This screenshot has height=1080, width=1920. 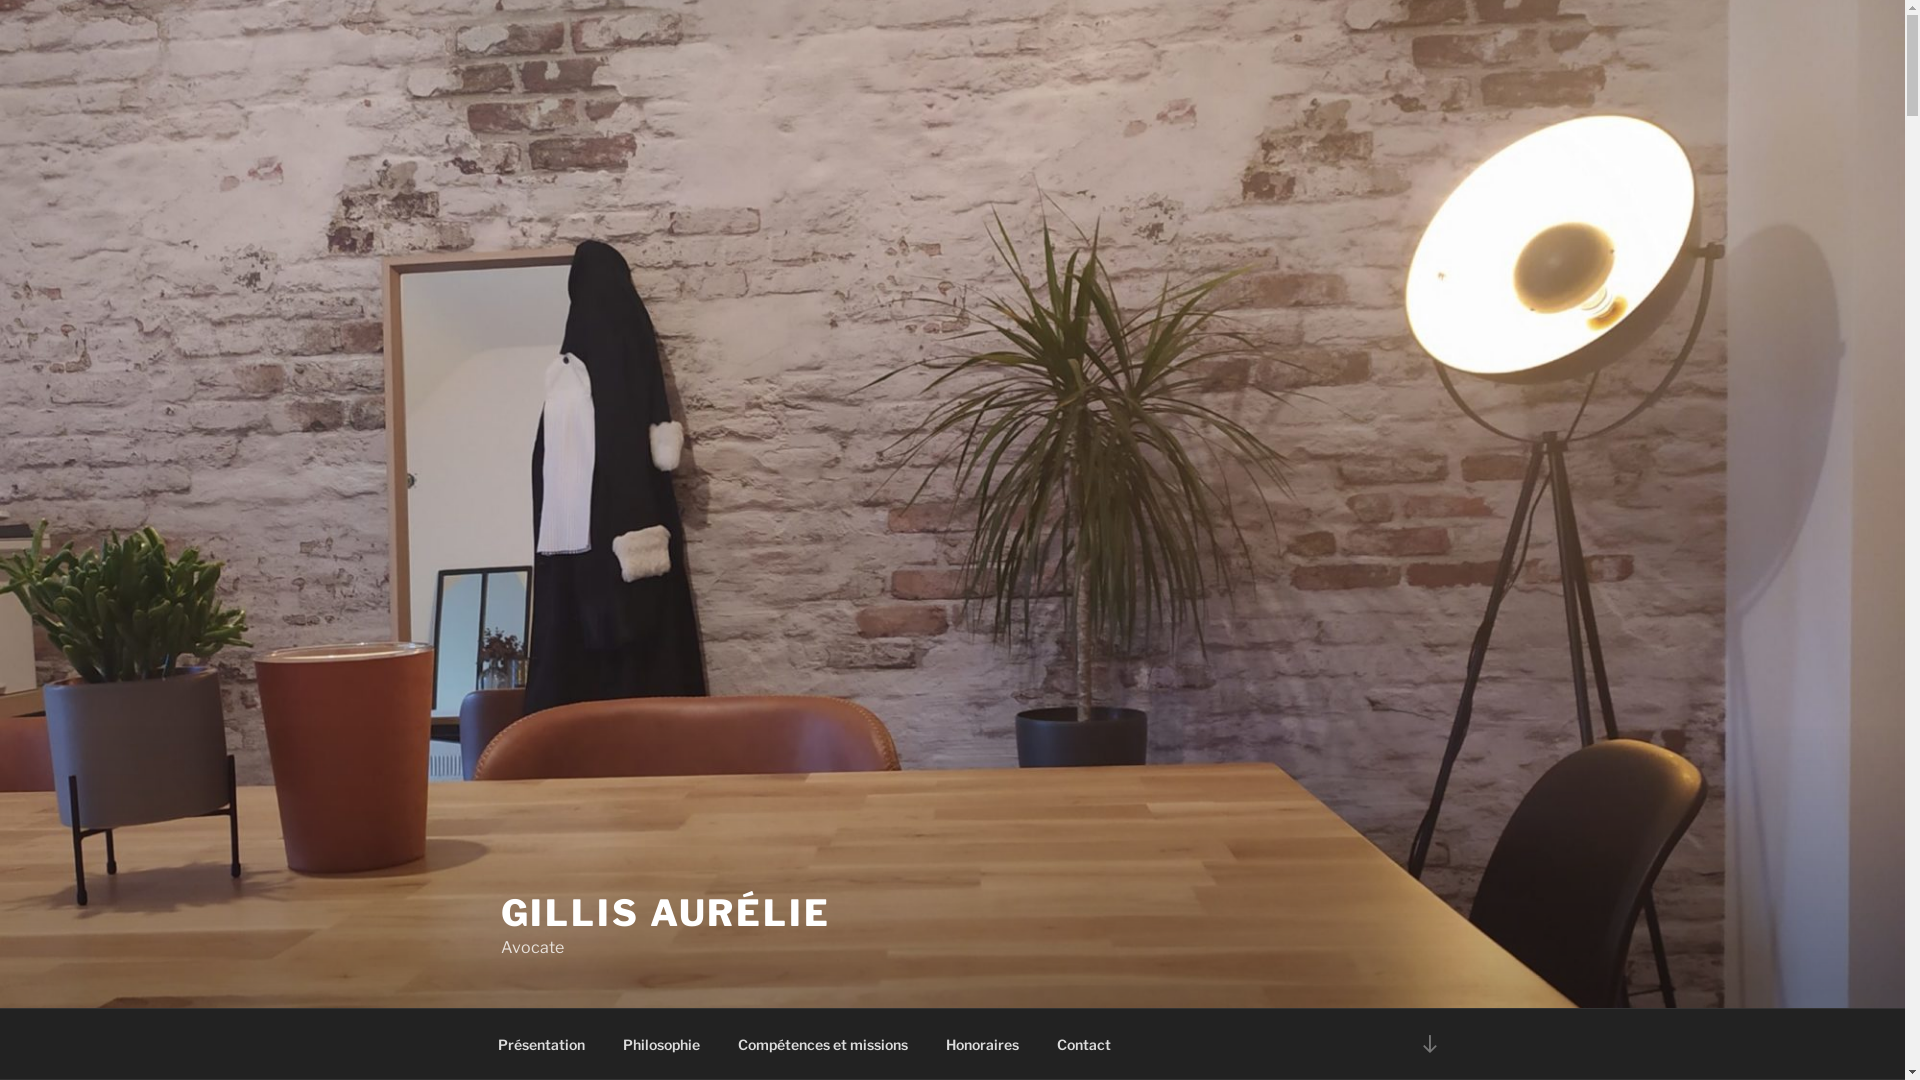 What do you see at coordinates (1084, 1044) in the screenshot?
I see `Contact` at bounding box center [1084, 1044].